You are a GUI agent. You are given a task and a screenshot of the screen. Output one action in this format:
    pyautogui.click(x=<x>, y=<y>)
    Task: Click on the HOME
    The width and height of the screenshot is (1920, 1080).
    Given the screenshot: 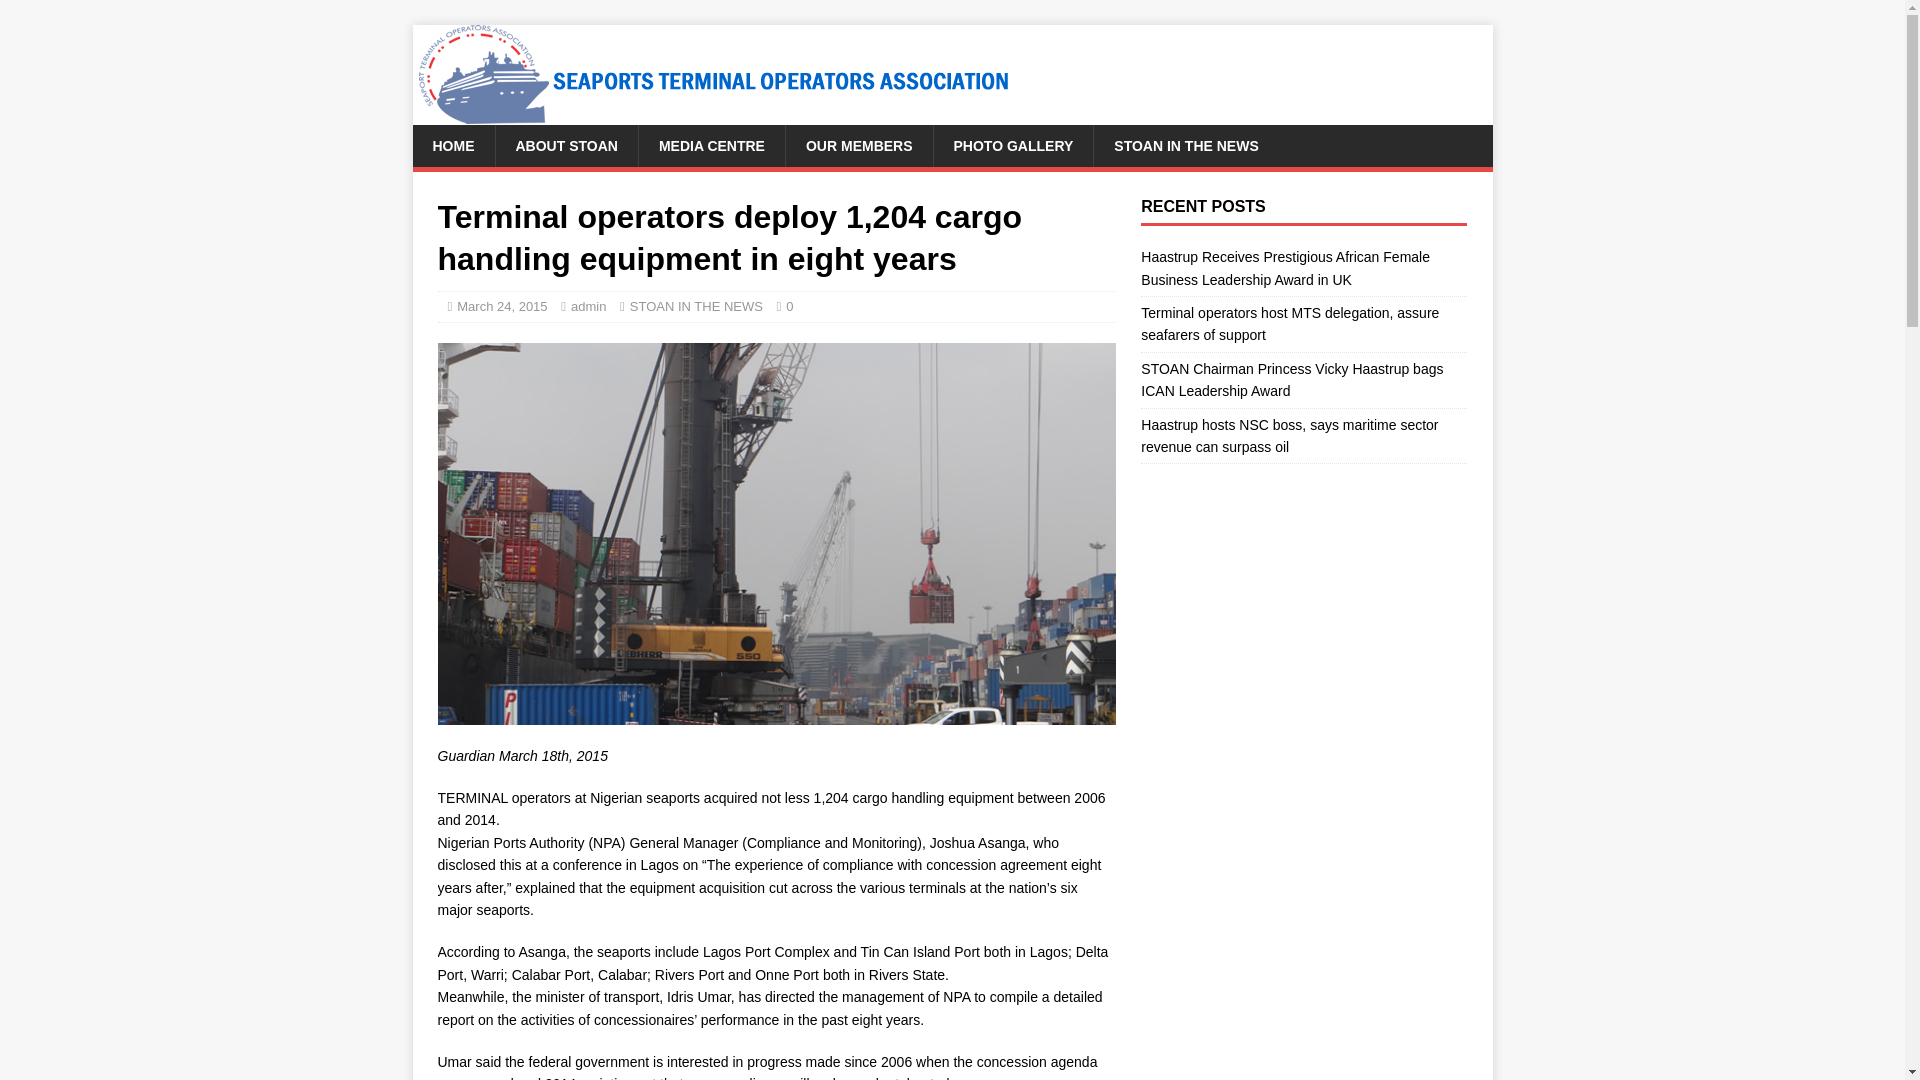 What is the action you would take?
    pyautogui.click(x=452, y=146)
    